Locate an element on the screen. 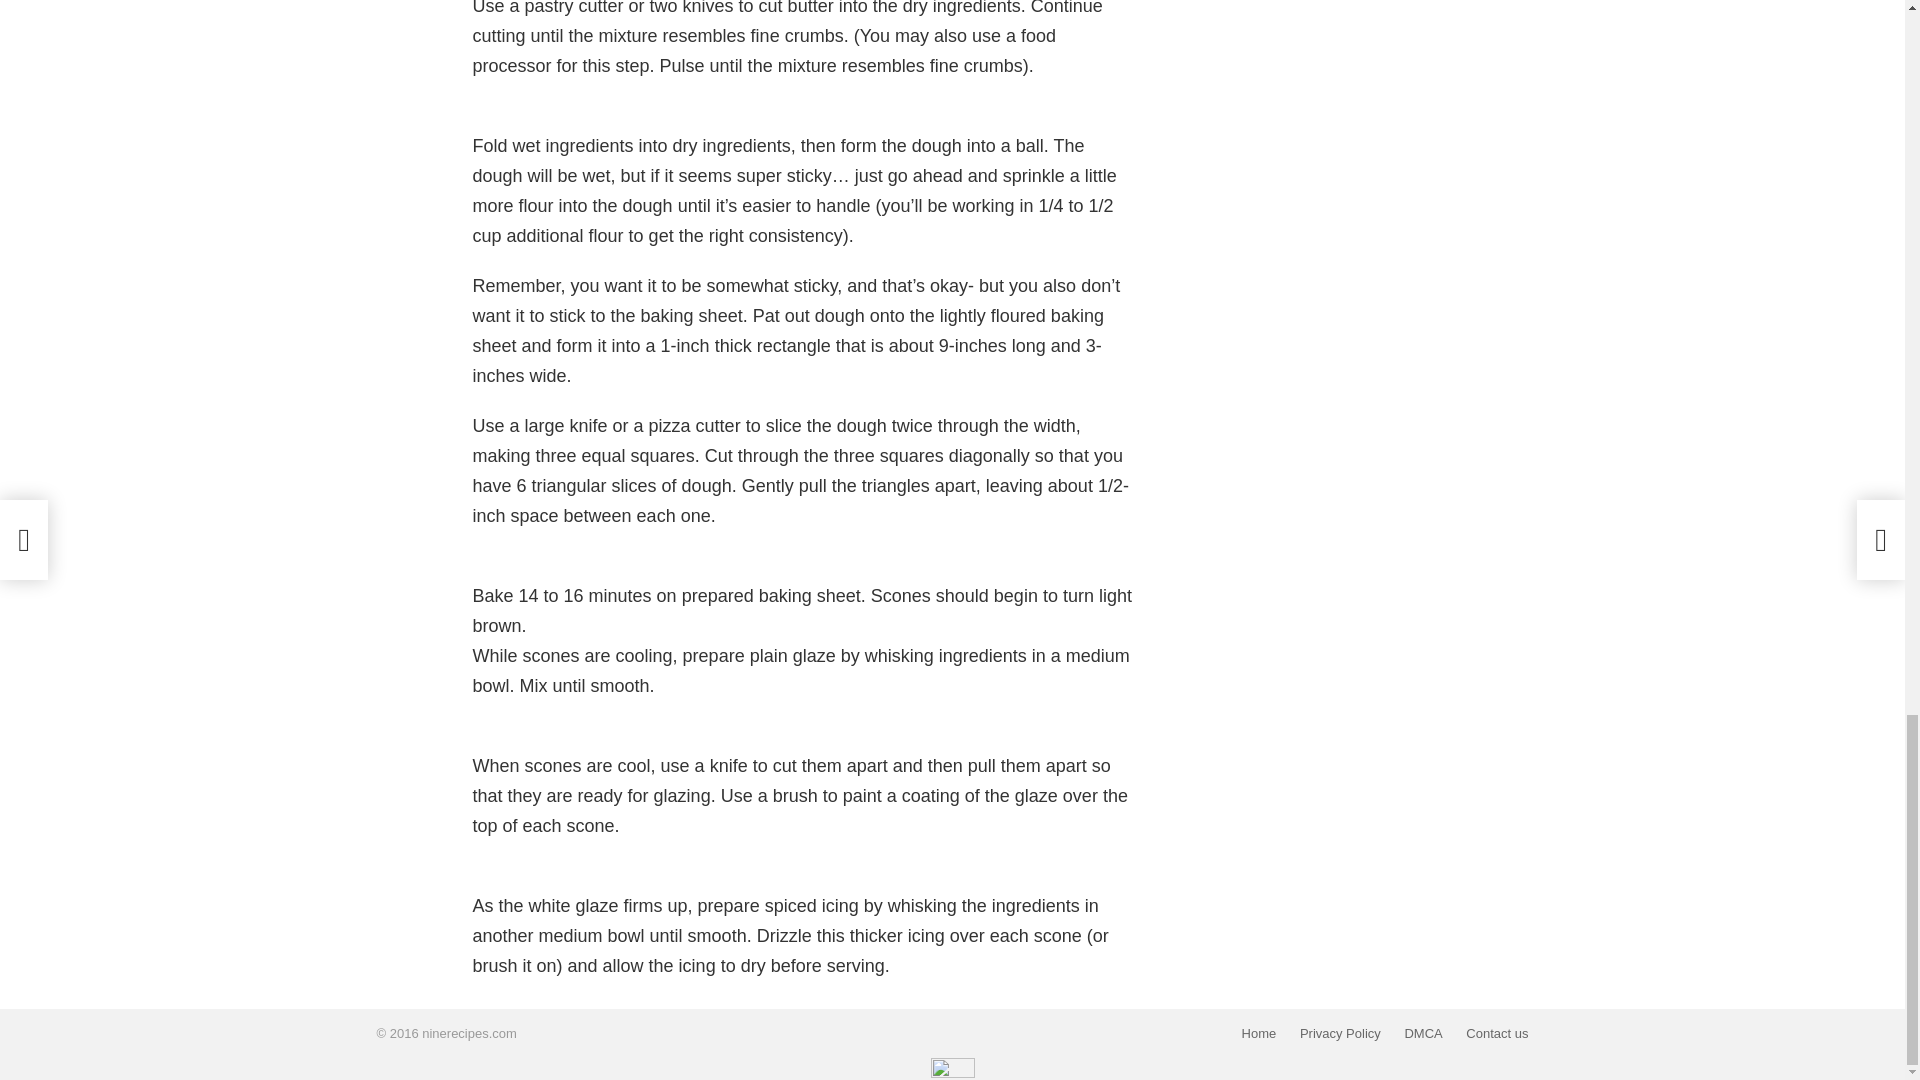 Image resolution: width=1920 pixels, height=1080 pixels. DMCA is located at coordinates (1422, 1034).